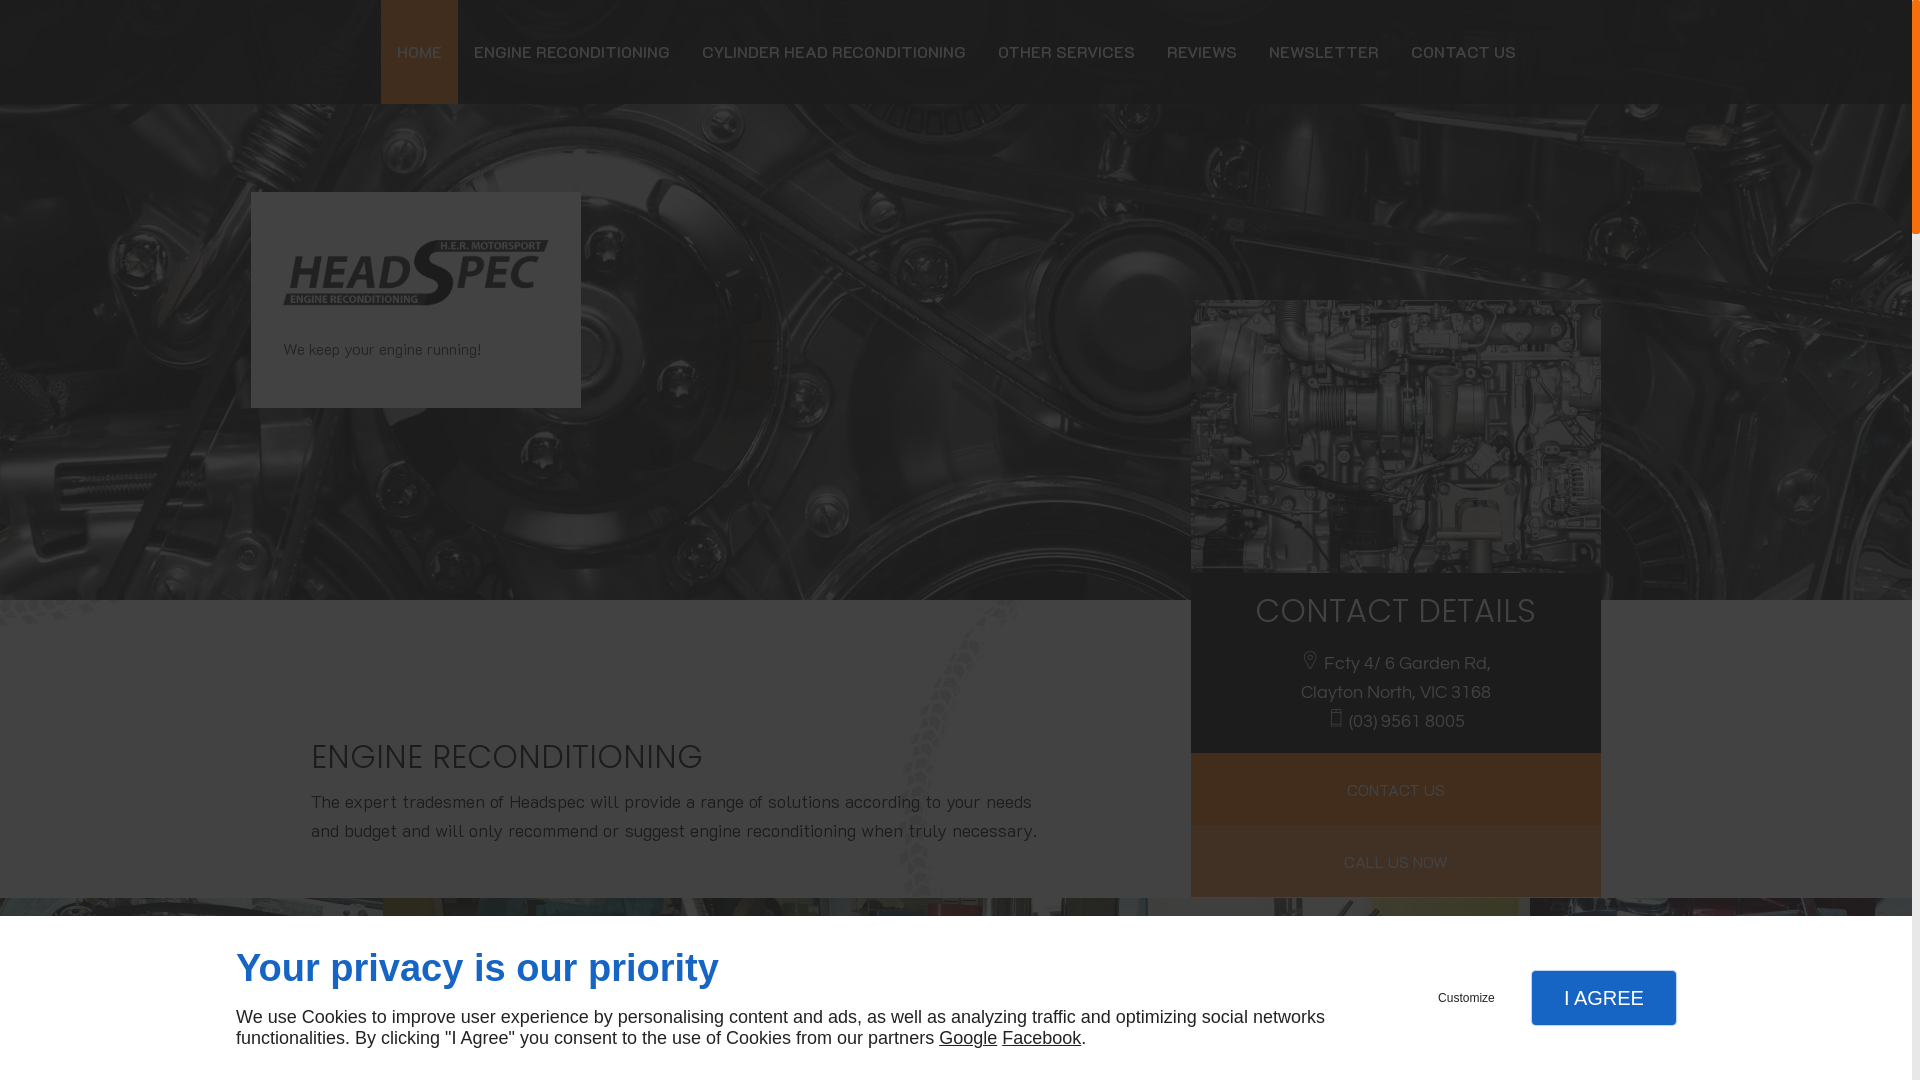 This screenshot has height=1080, width=1920. Describe the element at coordinates (572, 52) in the screenshot. I see `ENGINE RECONDITIONING` at that location.